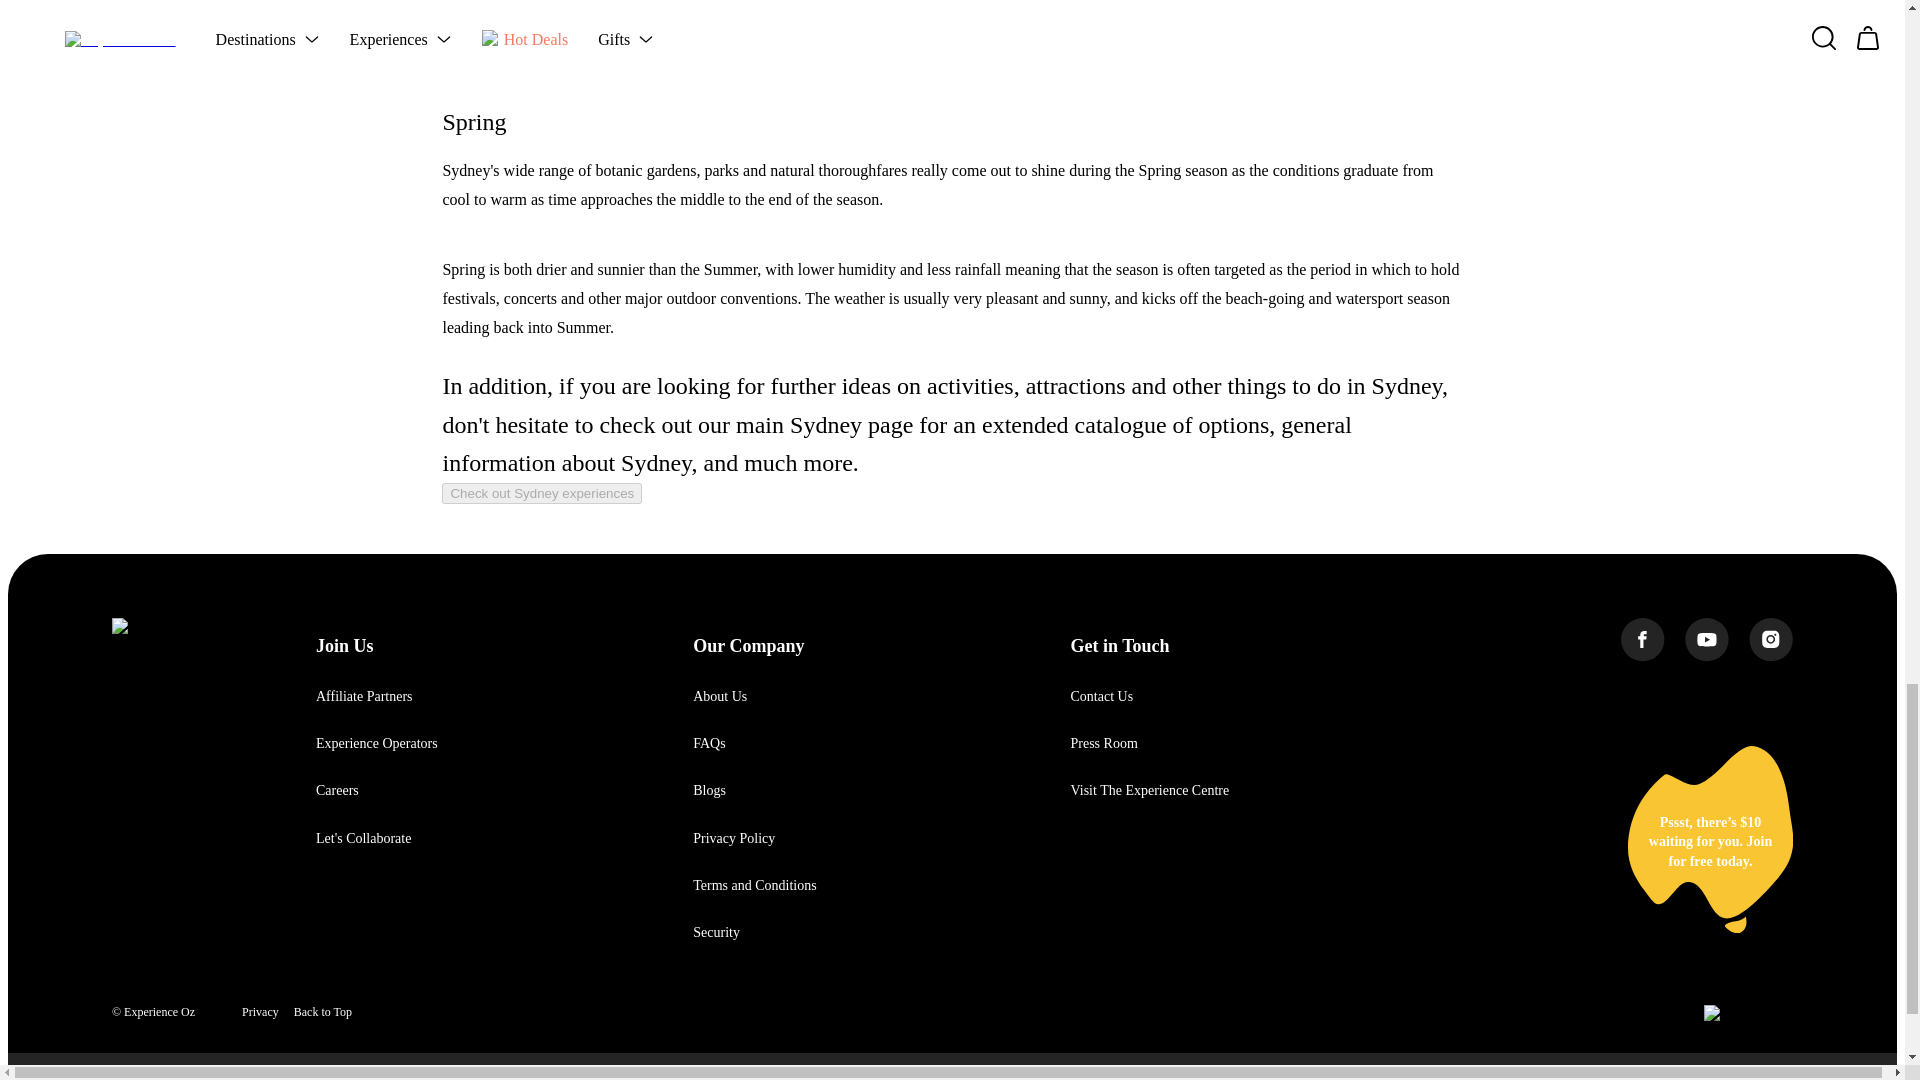 This screenshot has height=1080, width=1920. I want to click on Terms and Conditions, so click(754, 886).